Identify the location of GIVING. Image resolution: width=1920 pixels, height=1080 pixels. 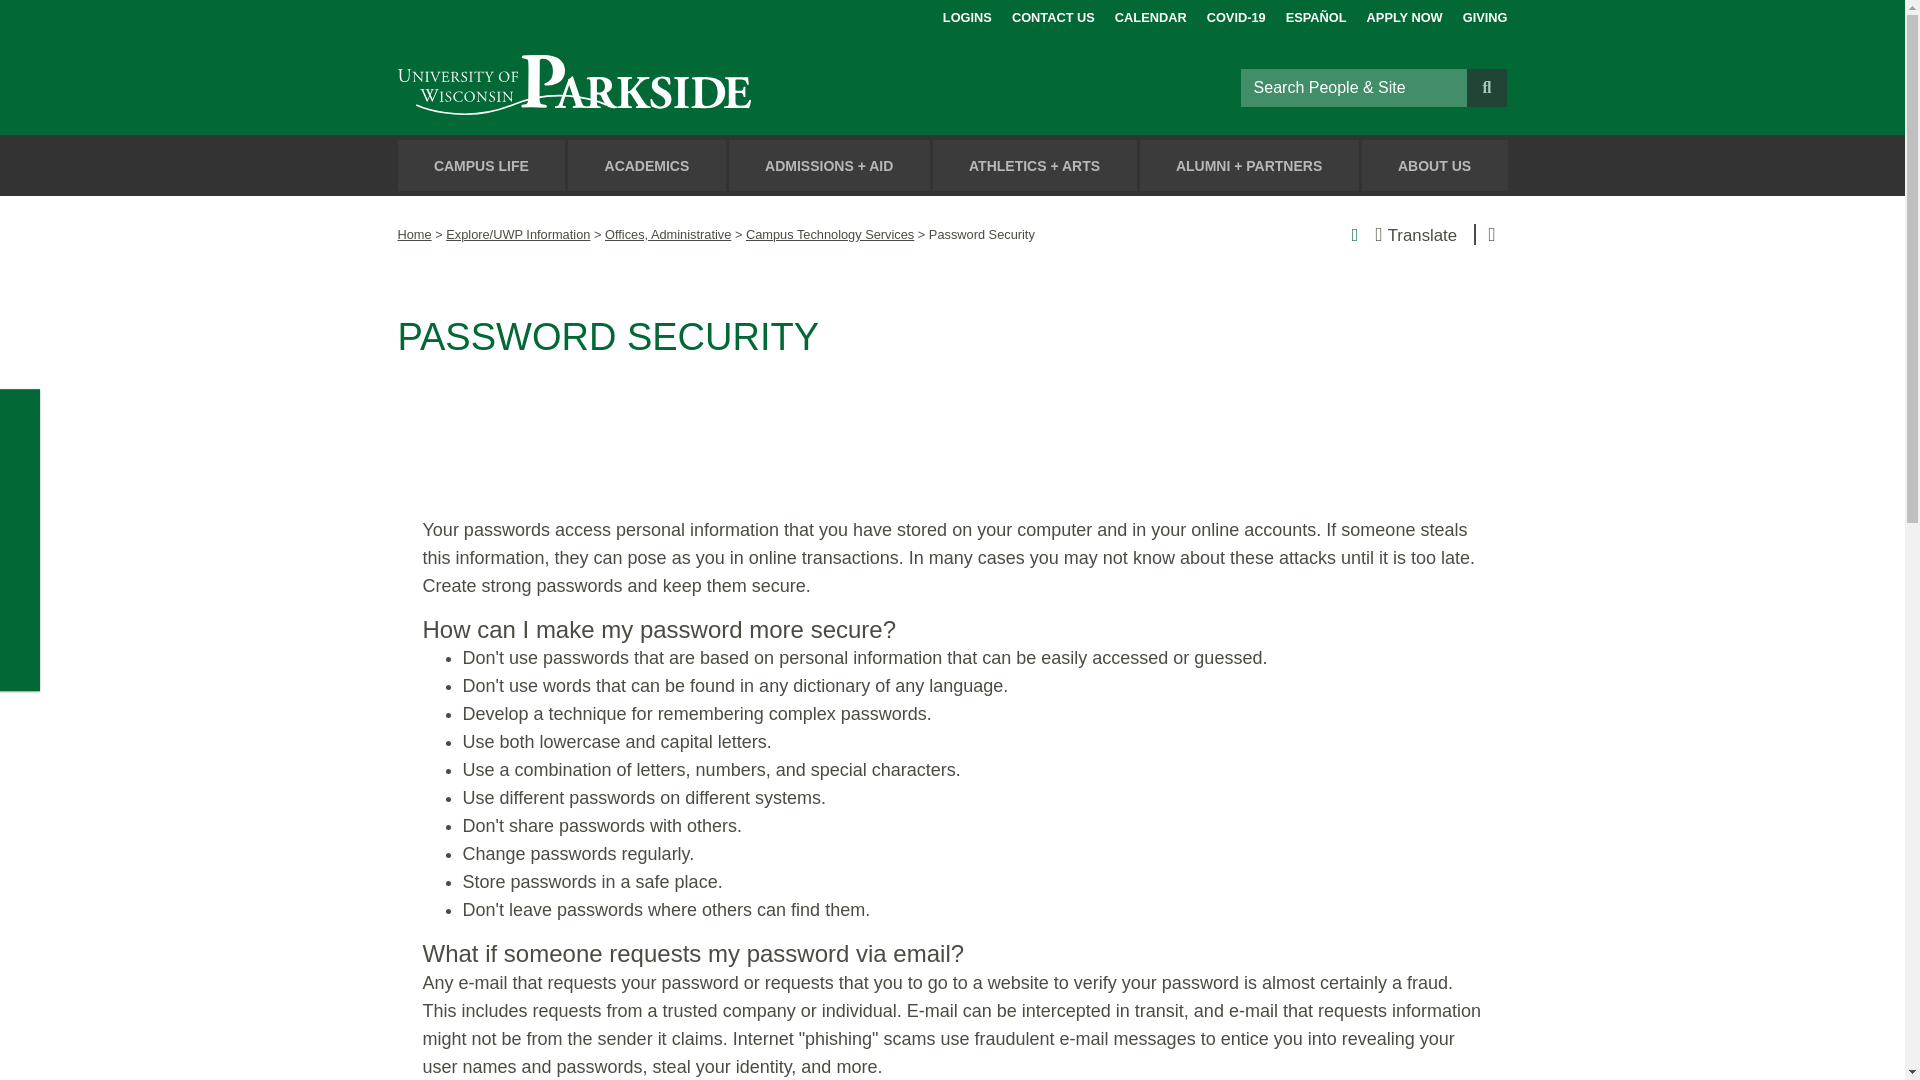
(1485, 14).